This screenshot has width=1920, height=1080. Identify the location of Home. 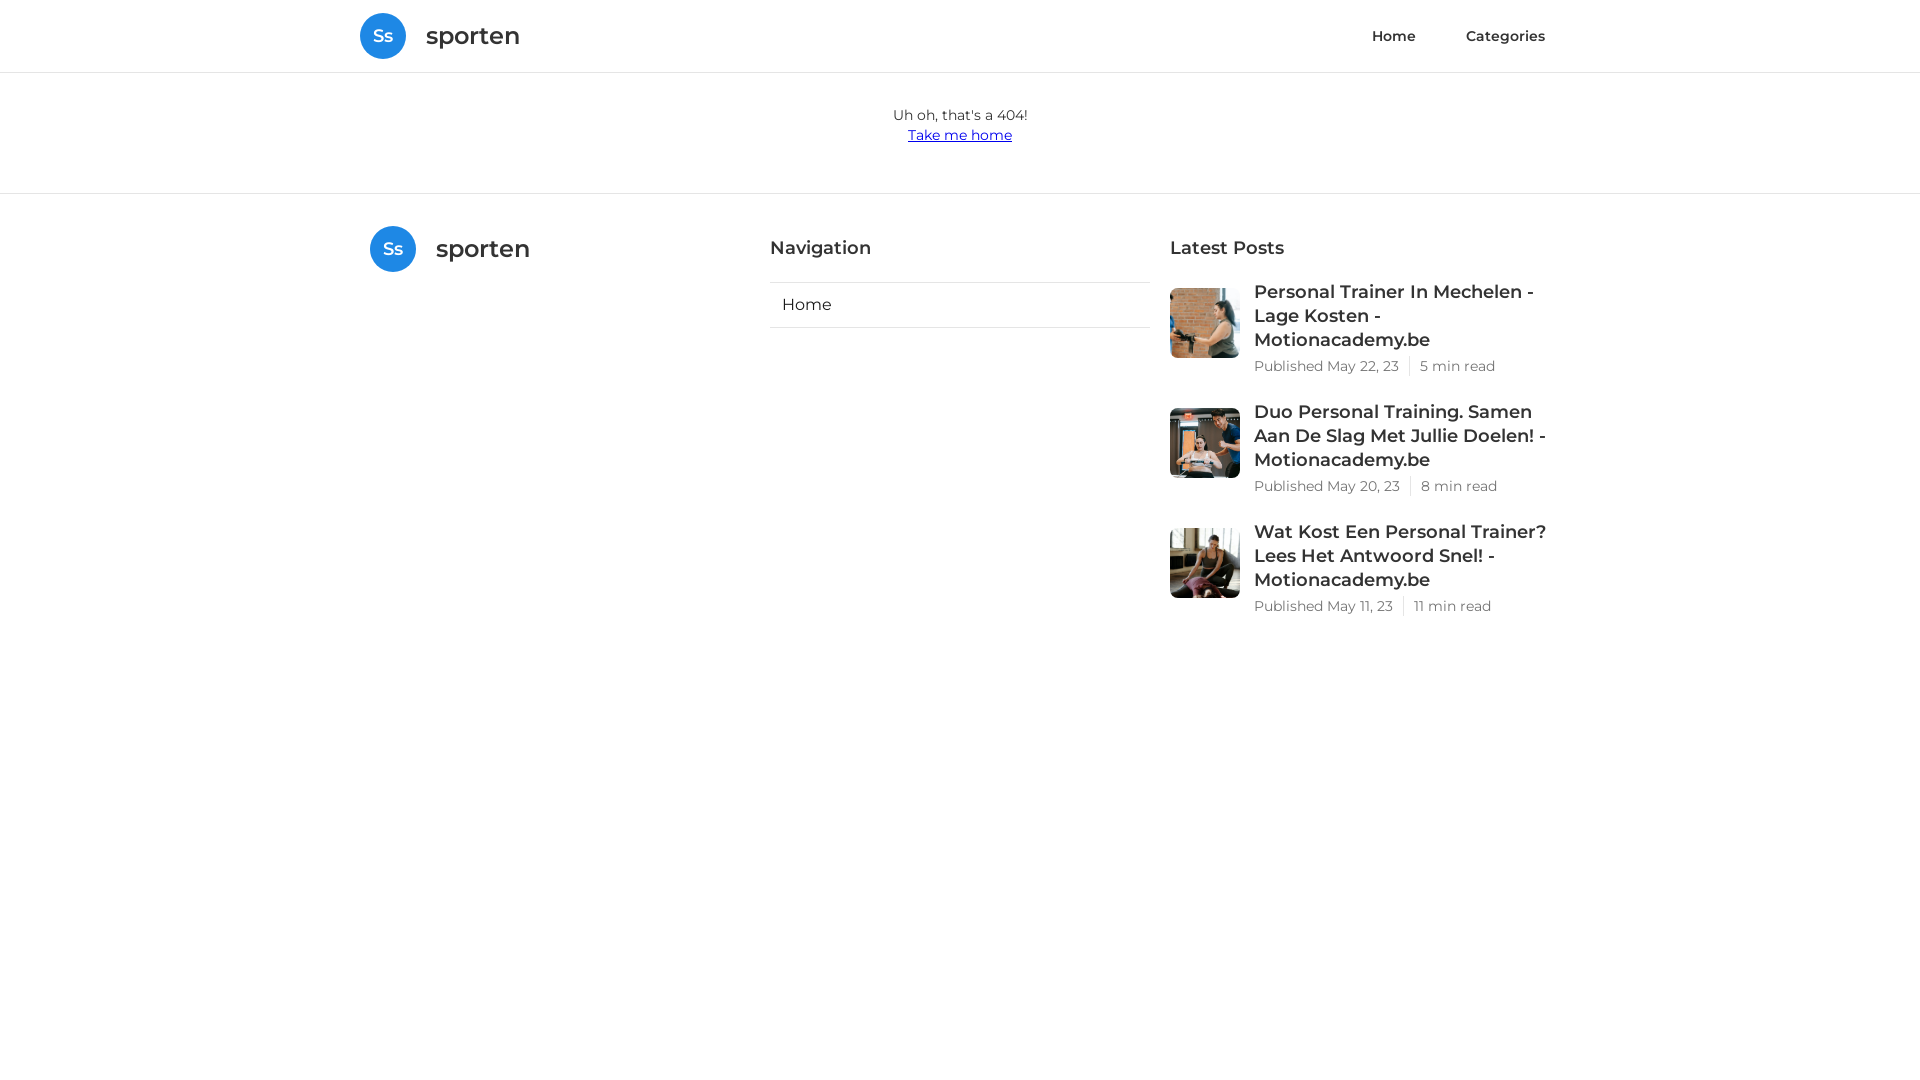
(1394, 36).